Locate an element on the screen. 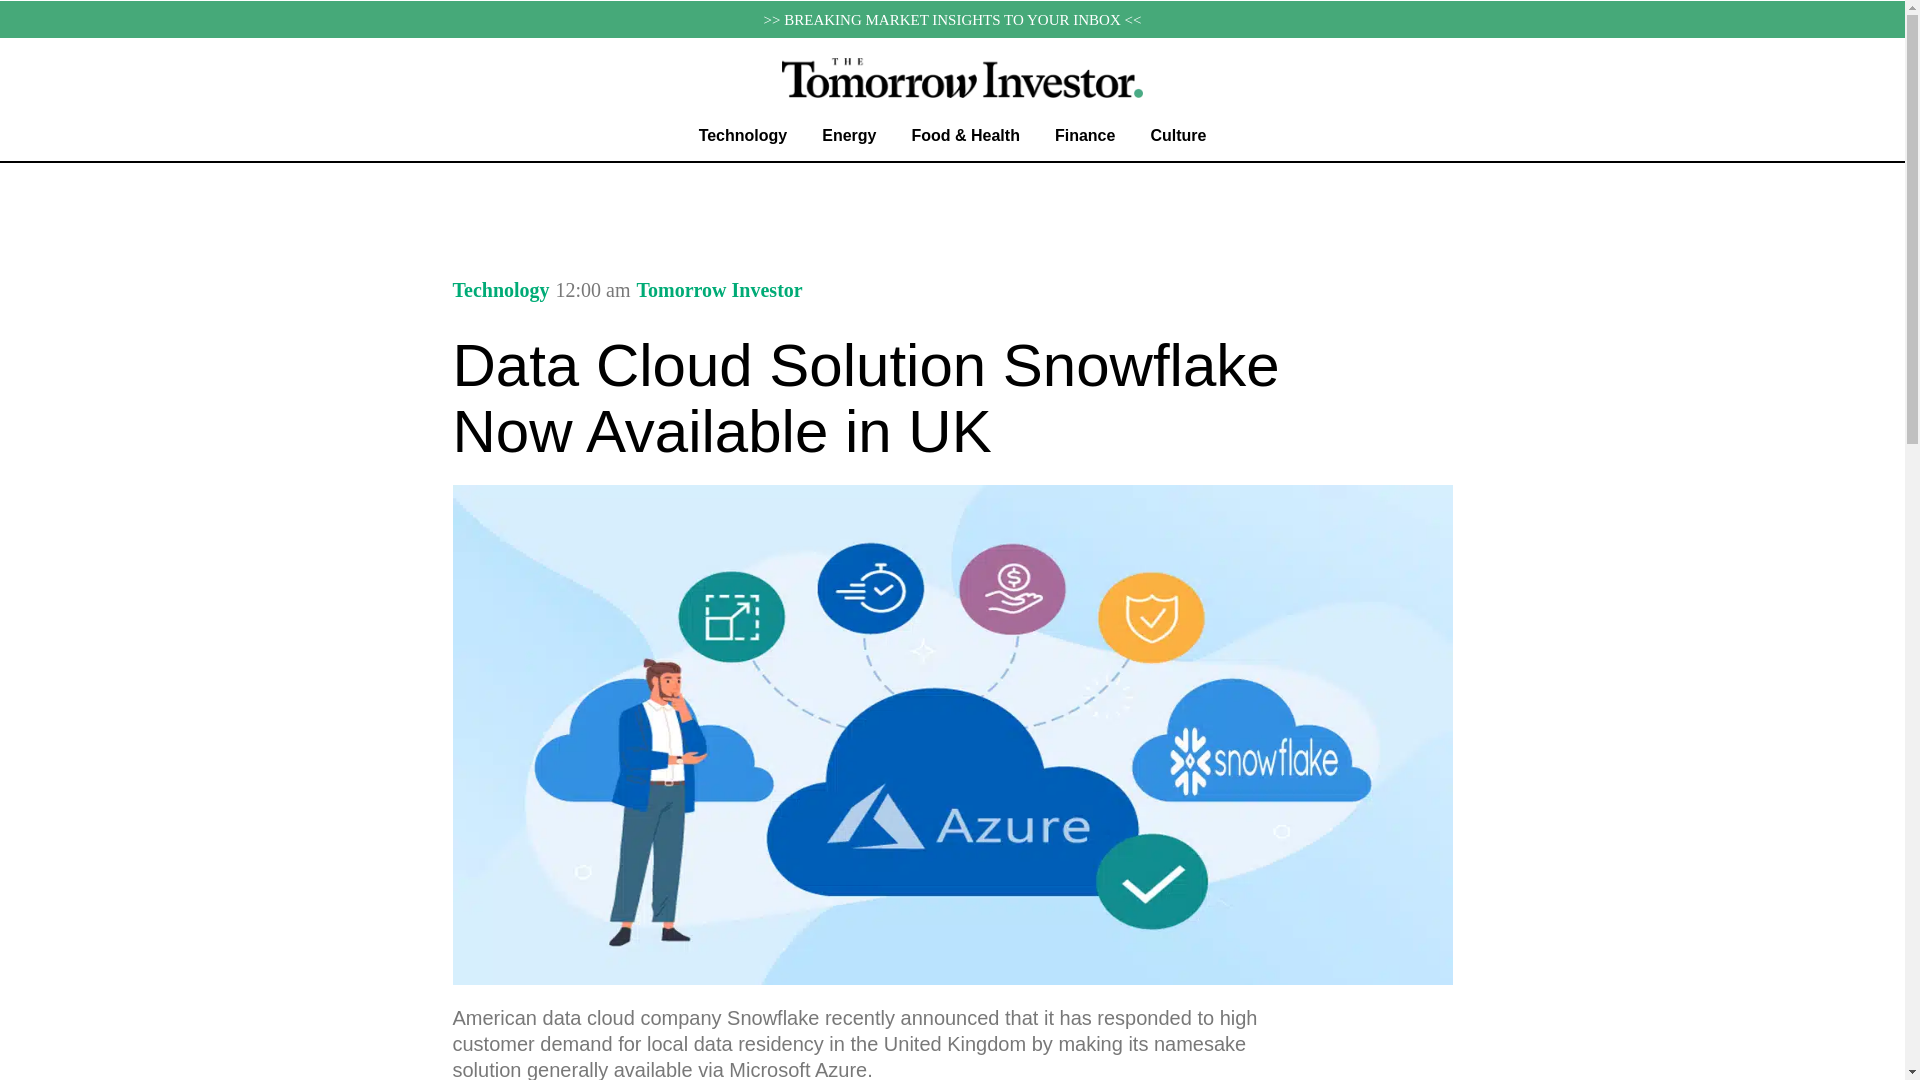 This screenshot has width=1920, height=1080. Culture is located at coordinates (1178, 136).